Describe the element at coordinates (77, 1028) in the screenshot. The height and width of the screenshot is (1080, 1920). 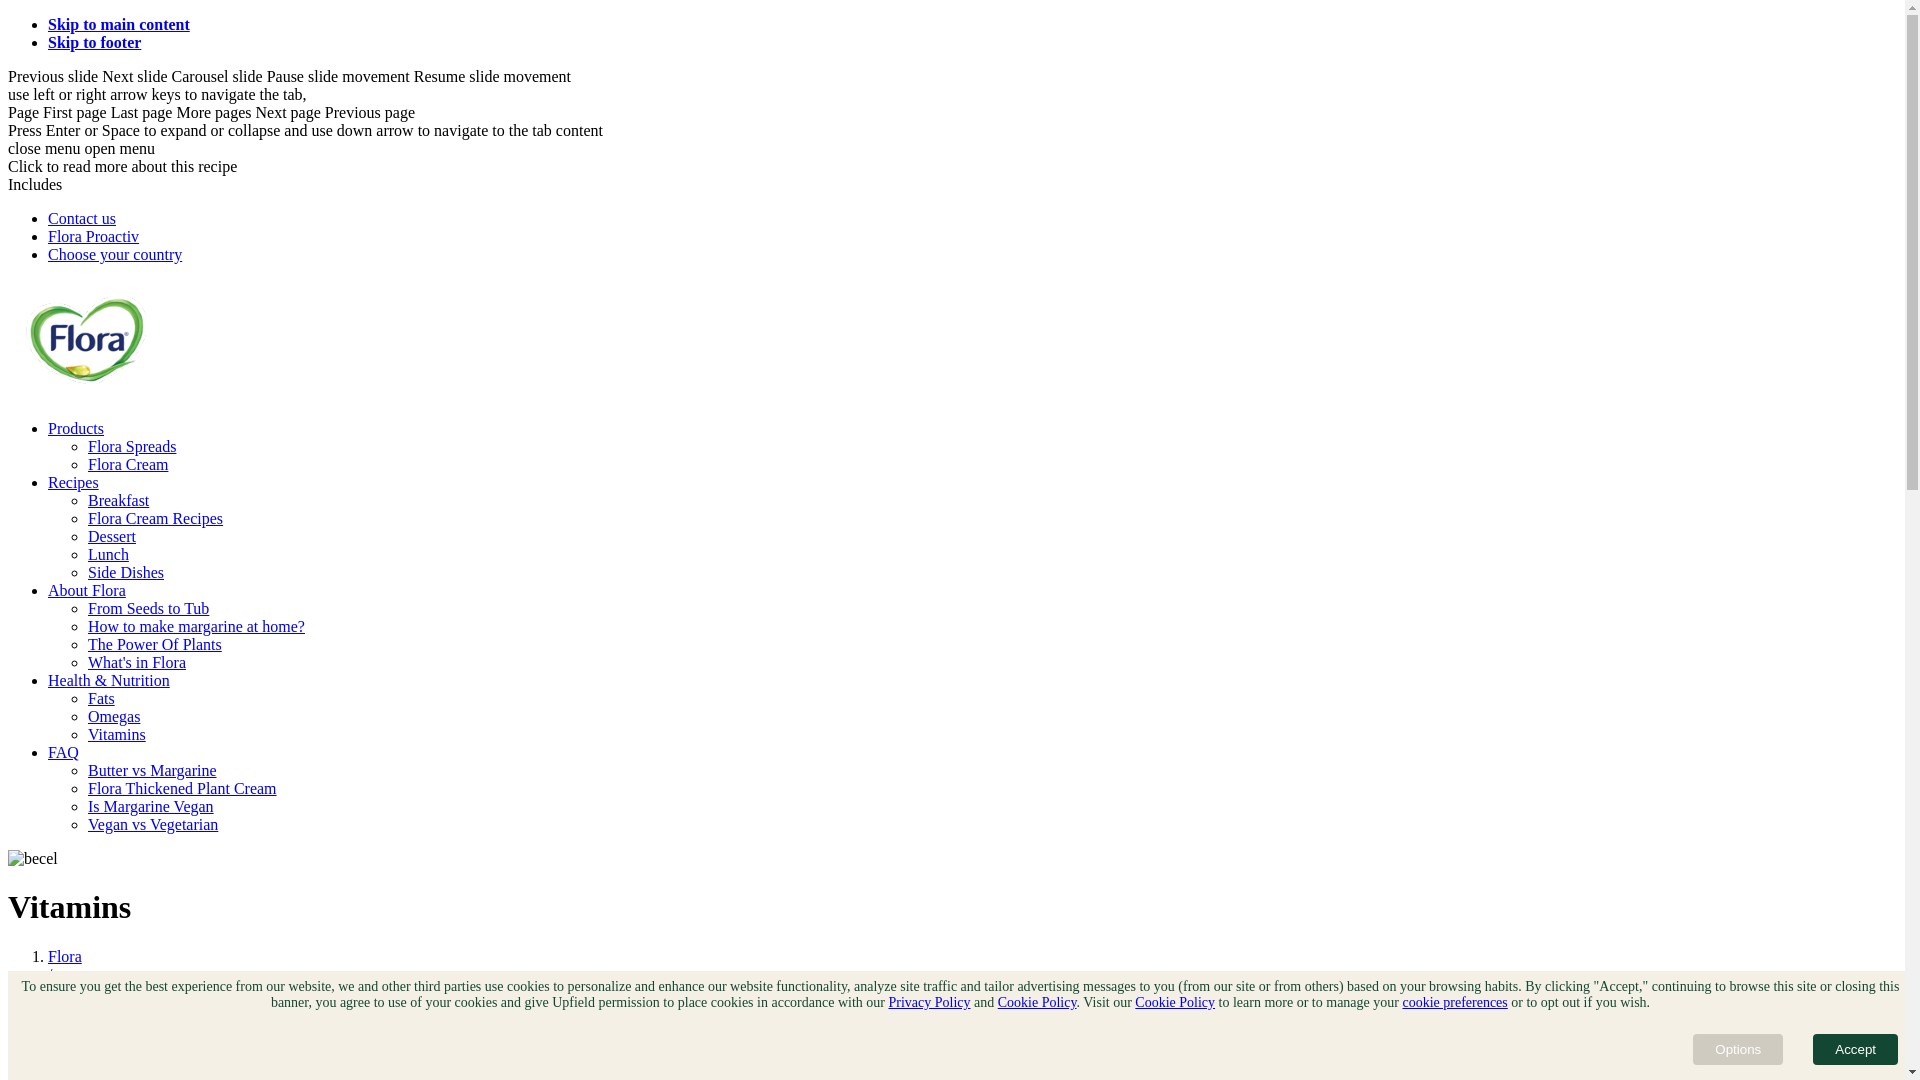
I see `Vitamins` at that location.